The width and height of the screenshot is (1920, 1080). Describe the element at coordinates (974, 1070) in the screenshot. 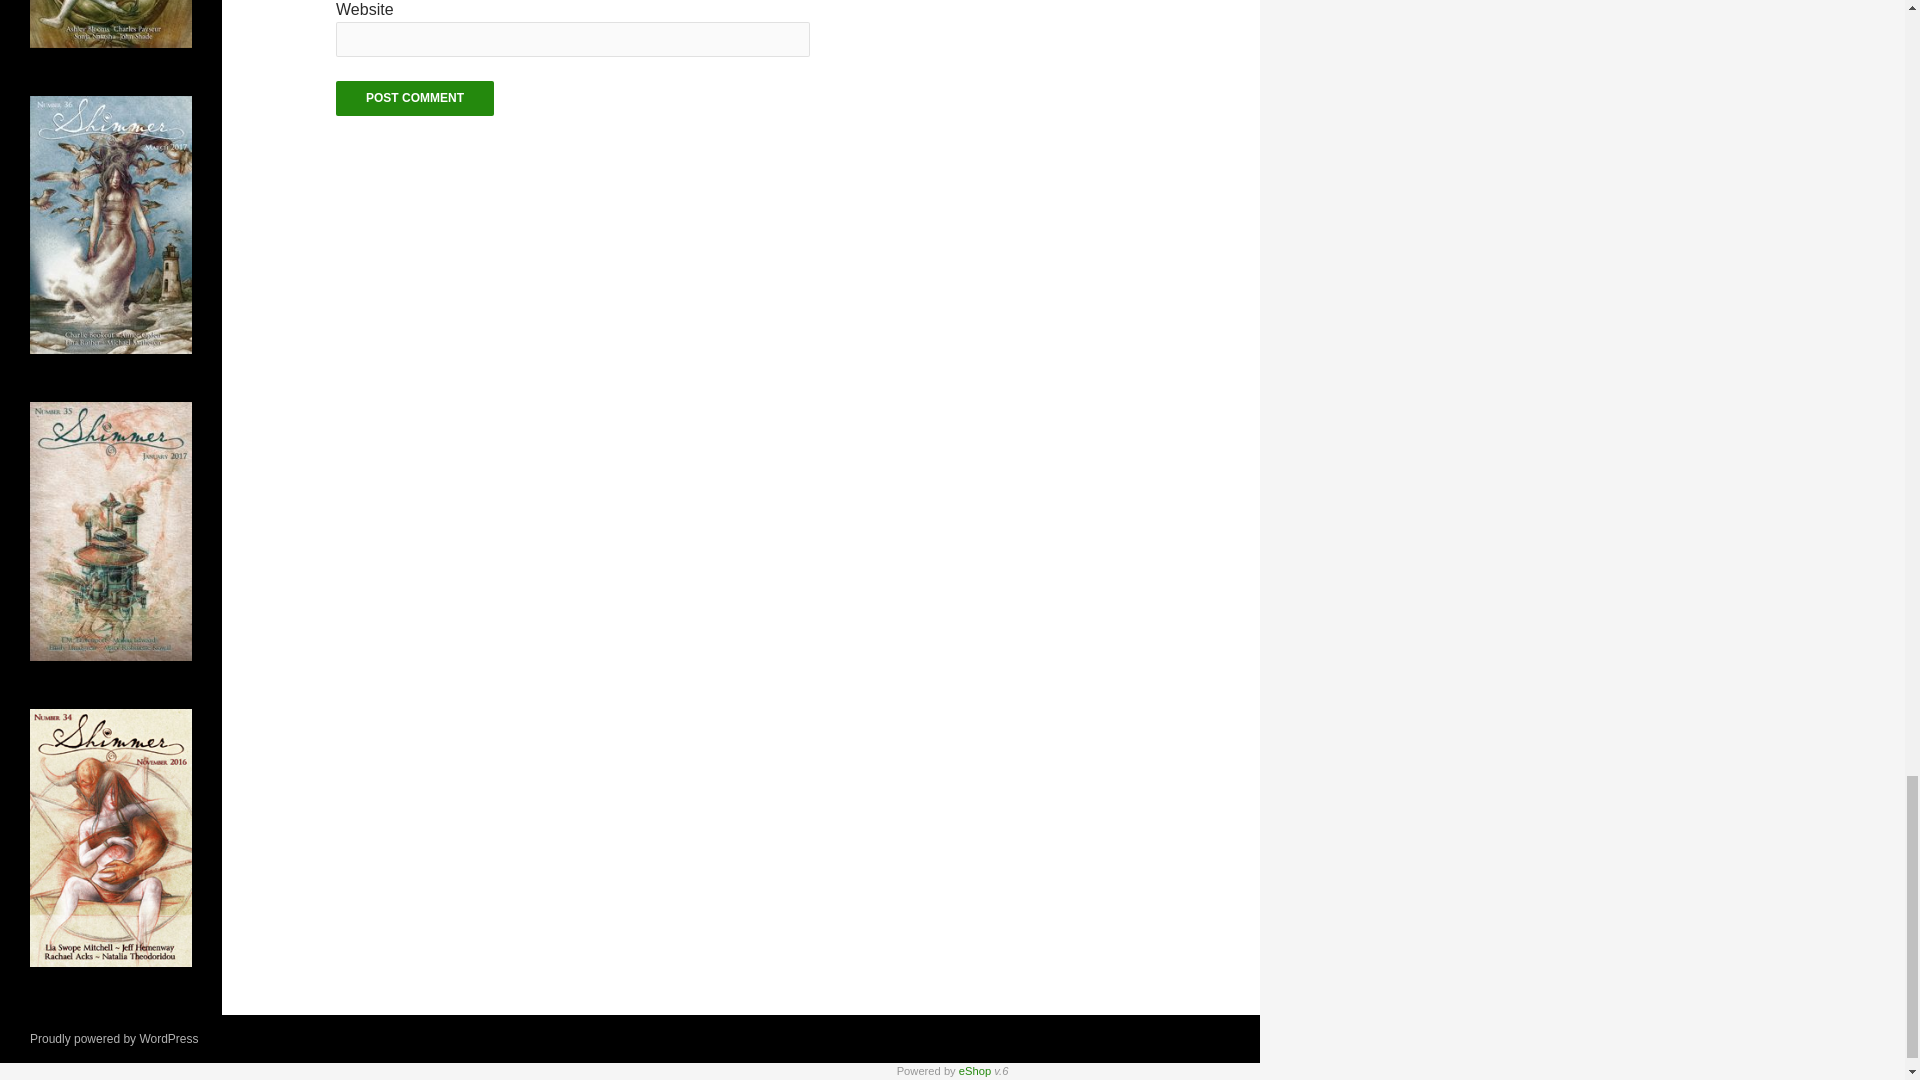

I see `Created by Rich Pedley` at that location.